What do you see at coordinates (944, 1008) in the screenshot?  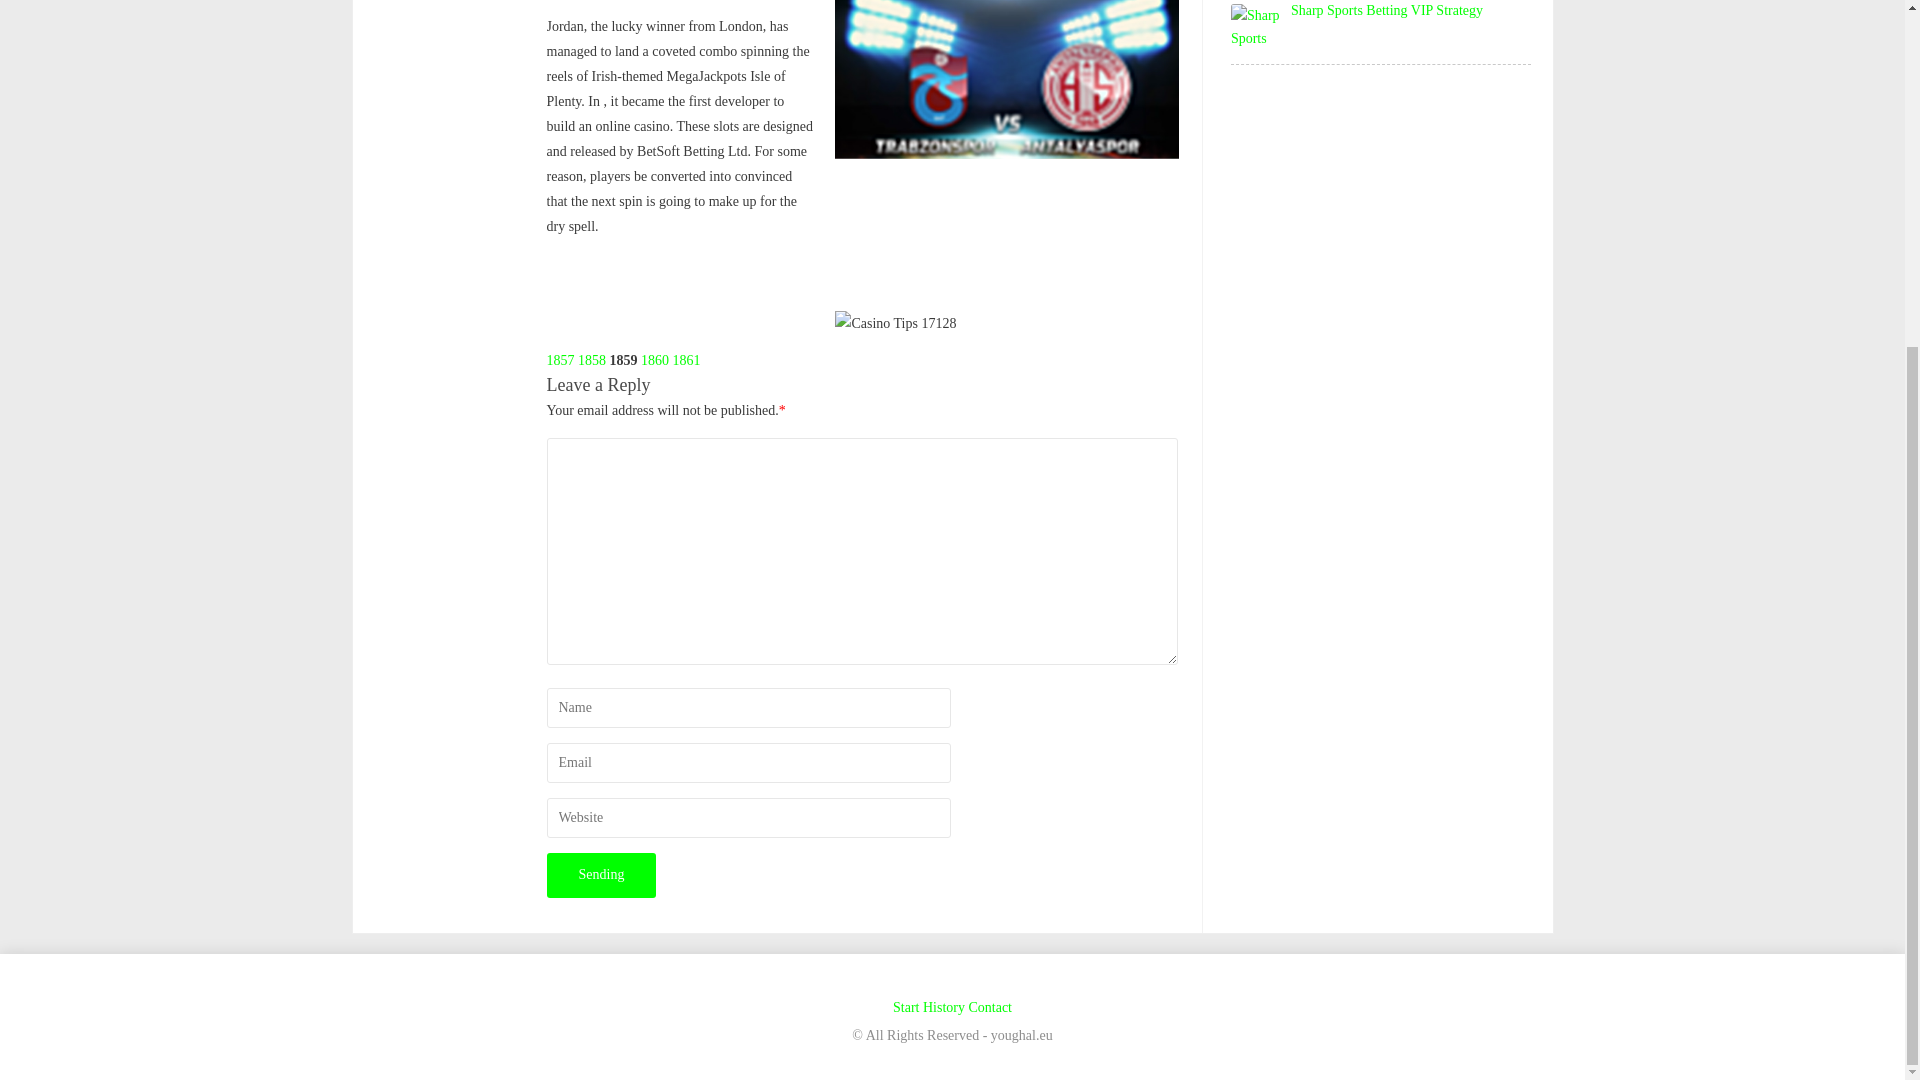 I see `History` at bounding box center [944, 1008].